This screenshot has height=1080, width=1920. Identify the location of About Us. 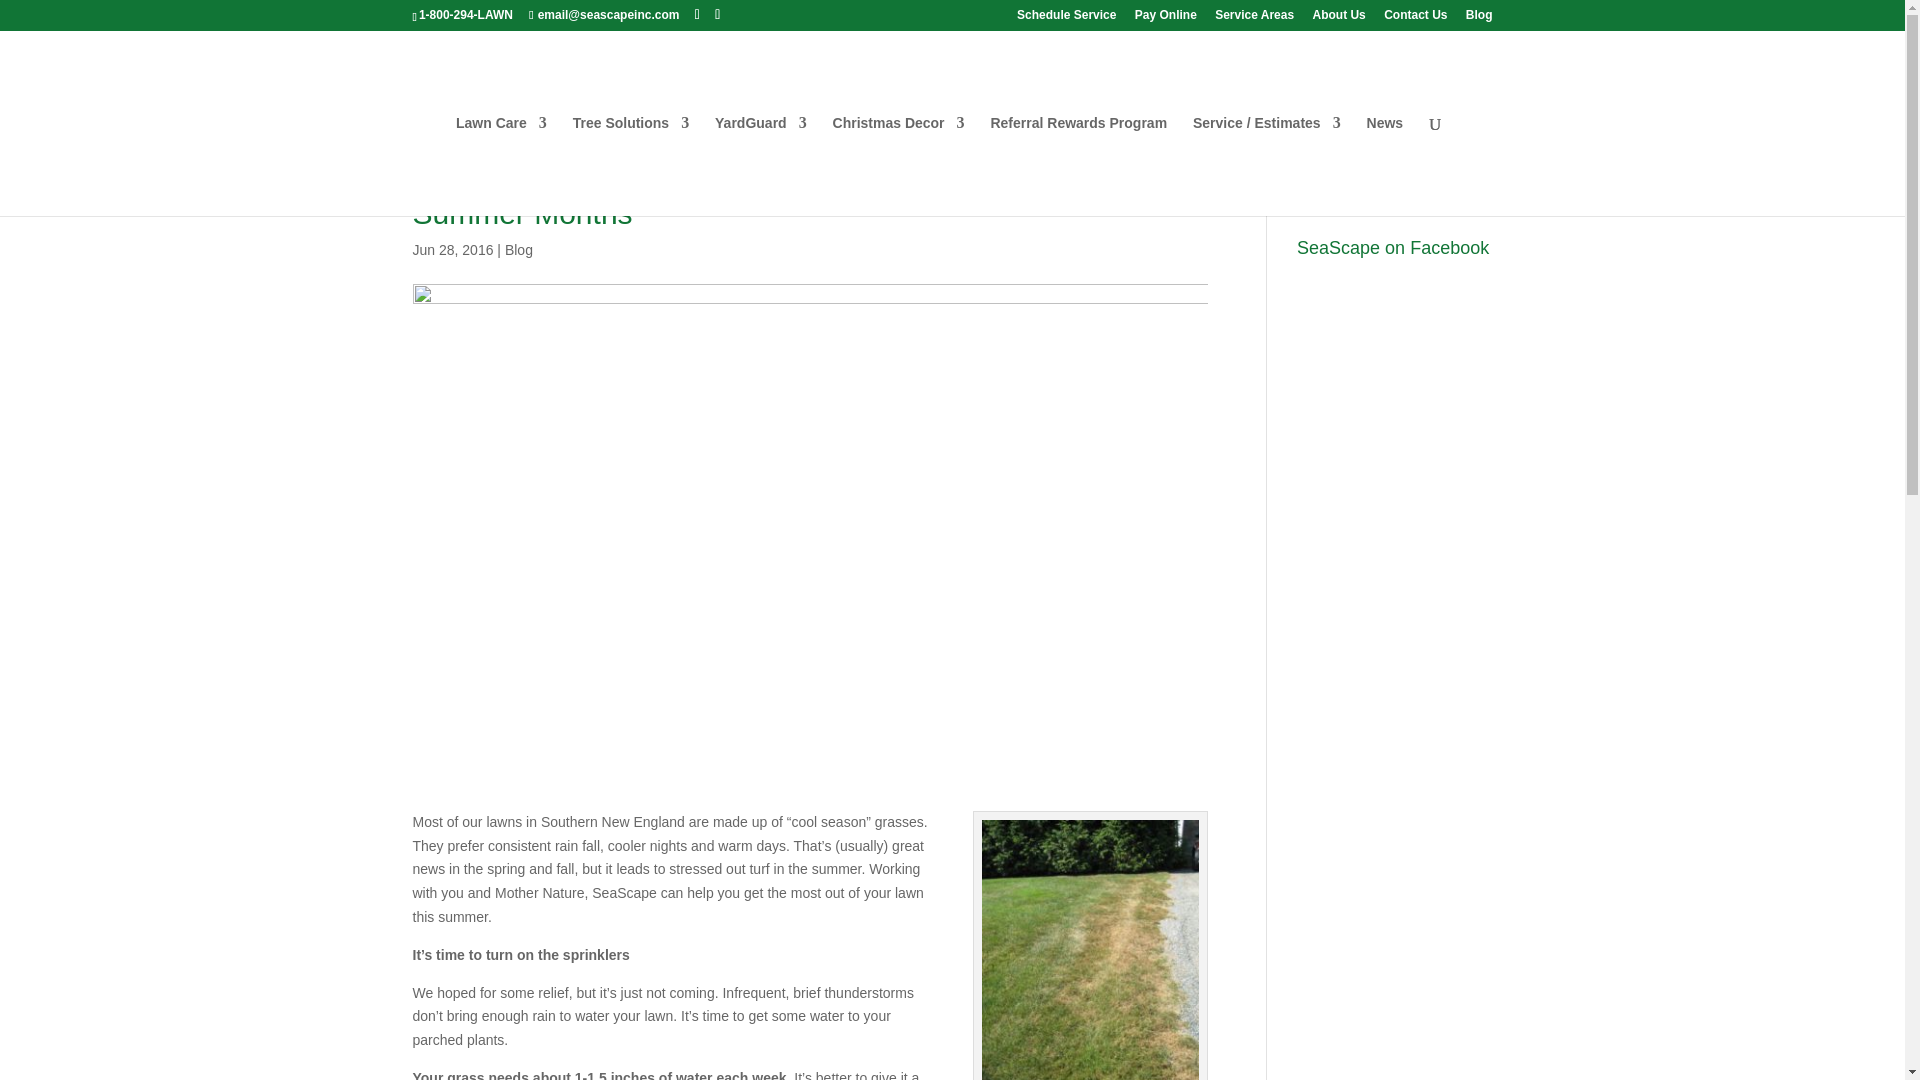
(1338, 19).